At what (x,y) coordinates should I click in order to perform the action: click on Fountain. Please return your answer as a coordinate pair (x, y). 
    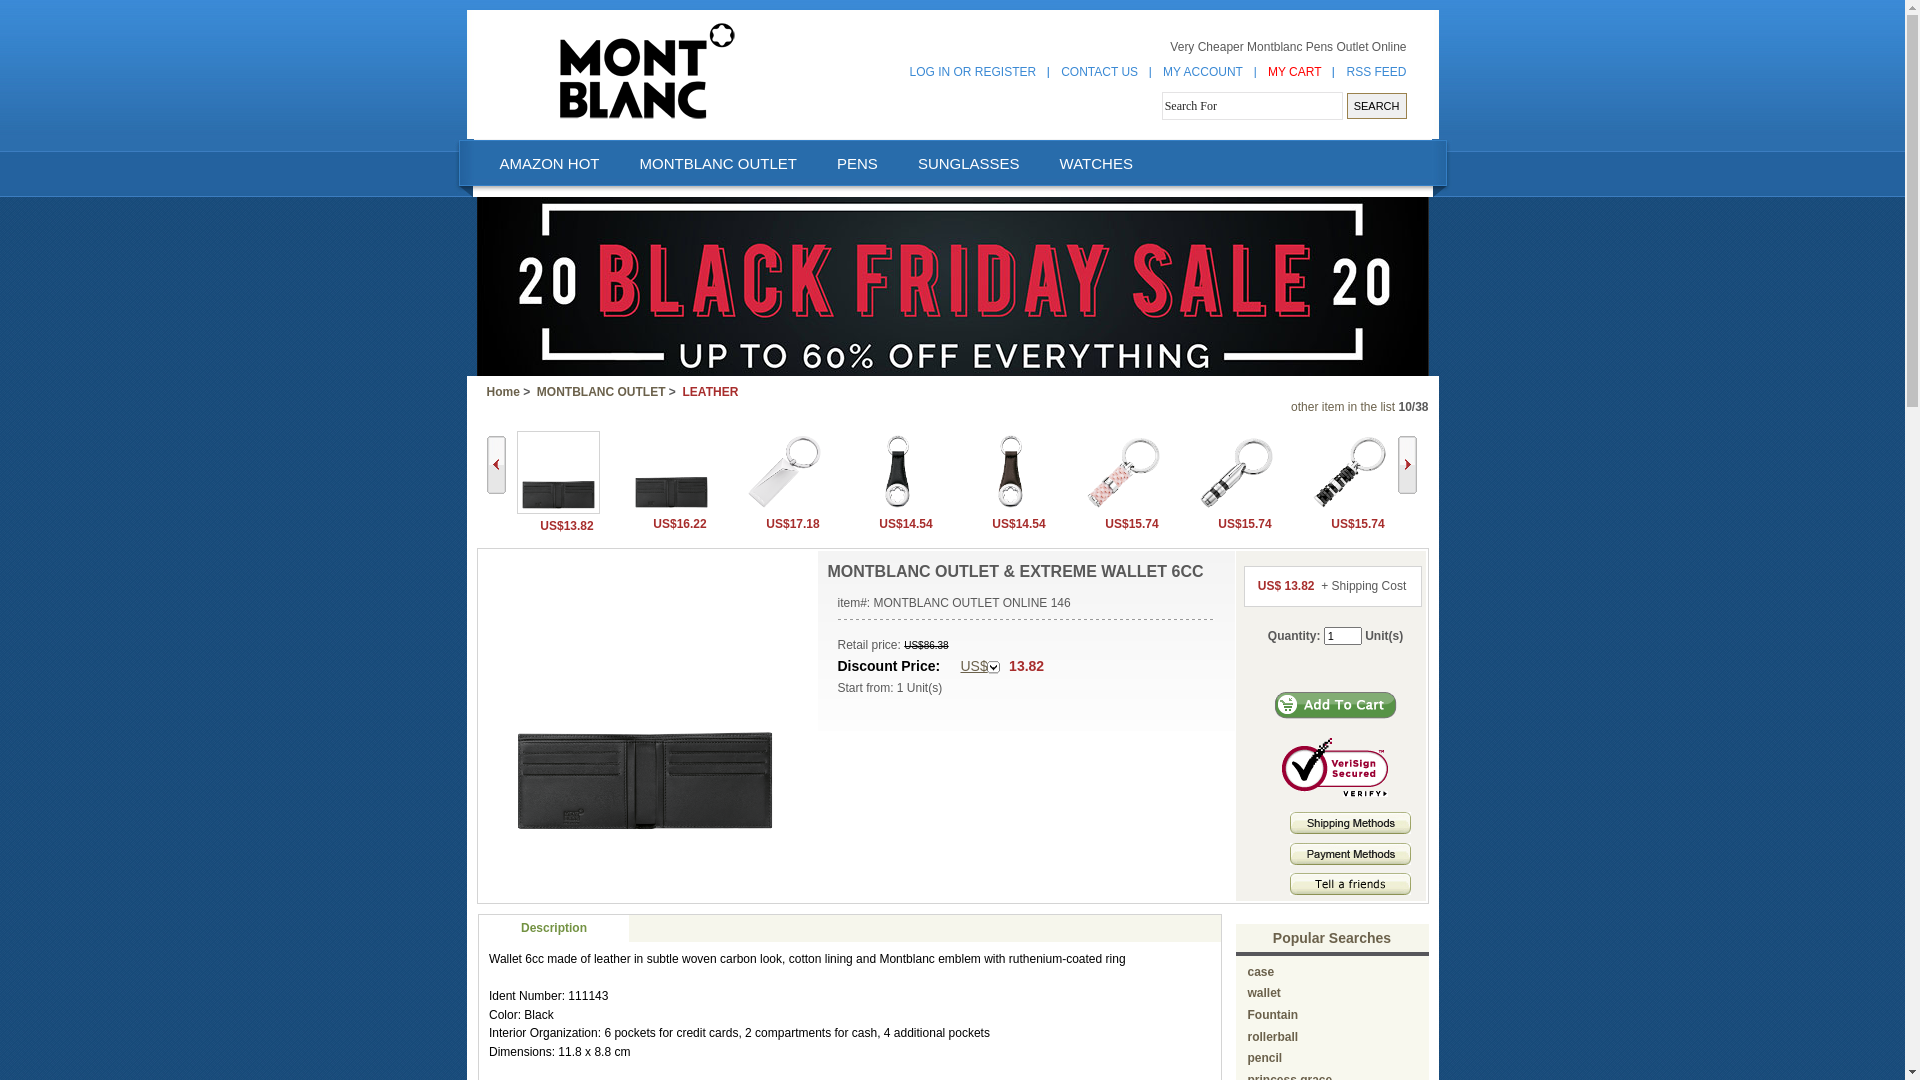
    Looking at the image, I should click on (1274, 1015).